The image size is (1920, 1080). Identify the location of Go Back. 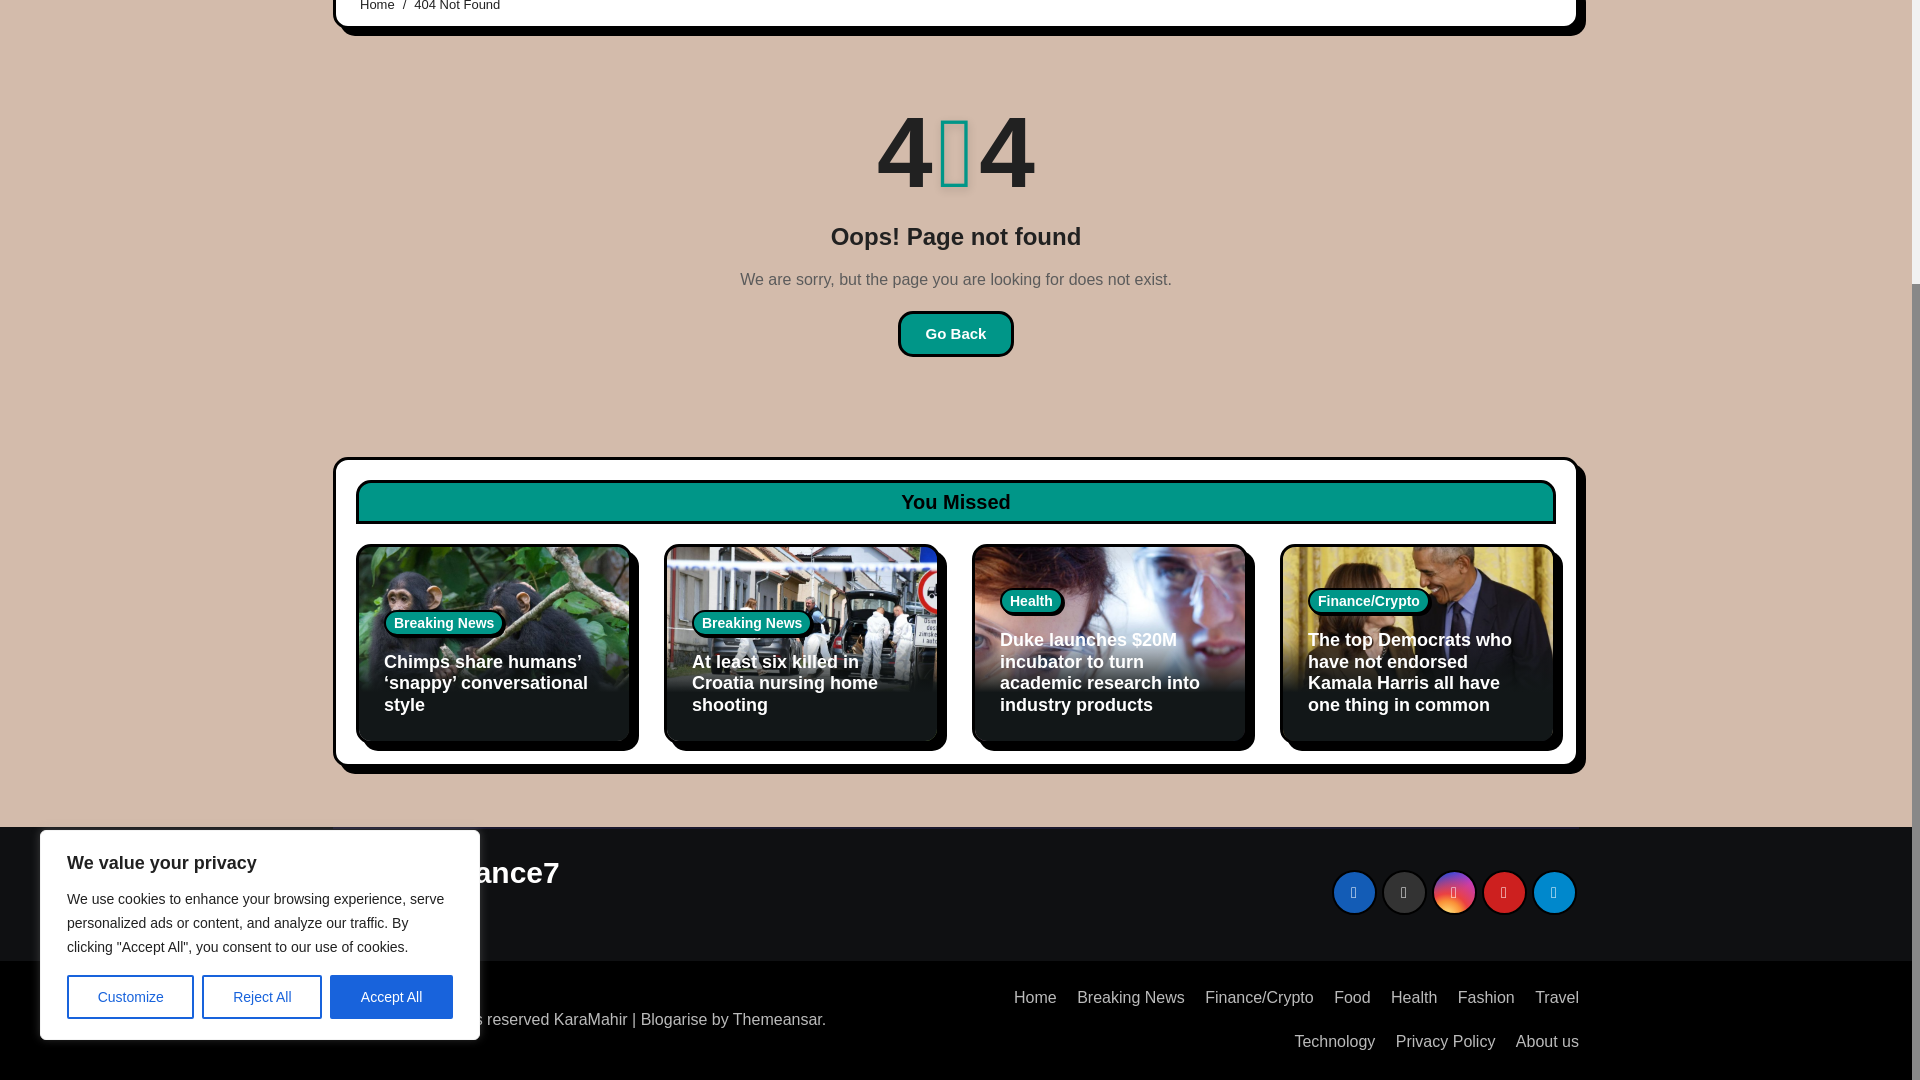
(956, 334).